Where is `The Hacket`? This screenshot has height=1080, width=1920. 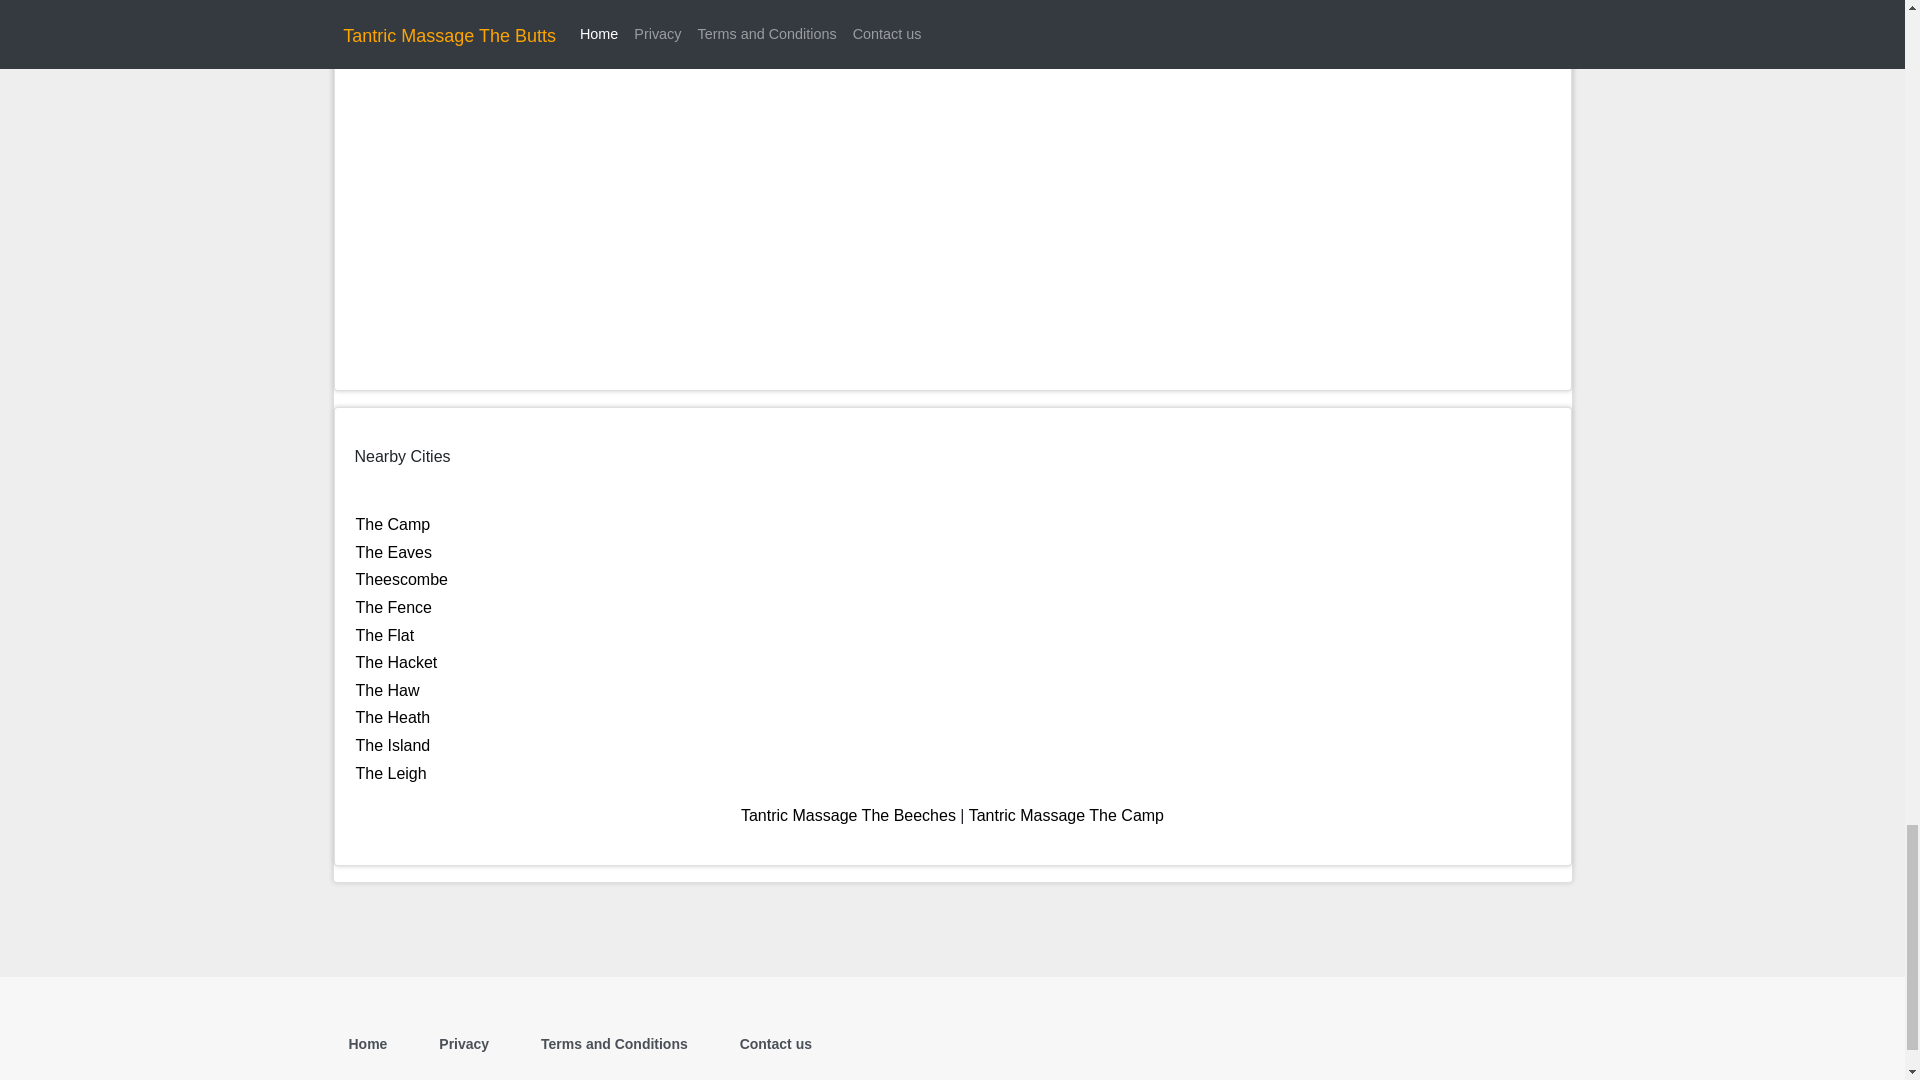 The Hacket is located at coordinates (396, 662).